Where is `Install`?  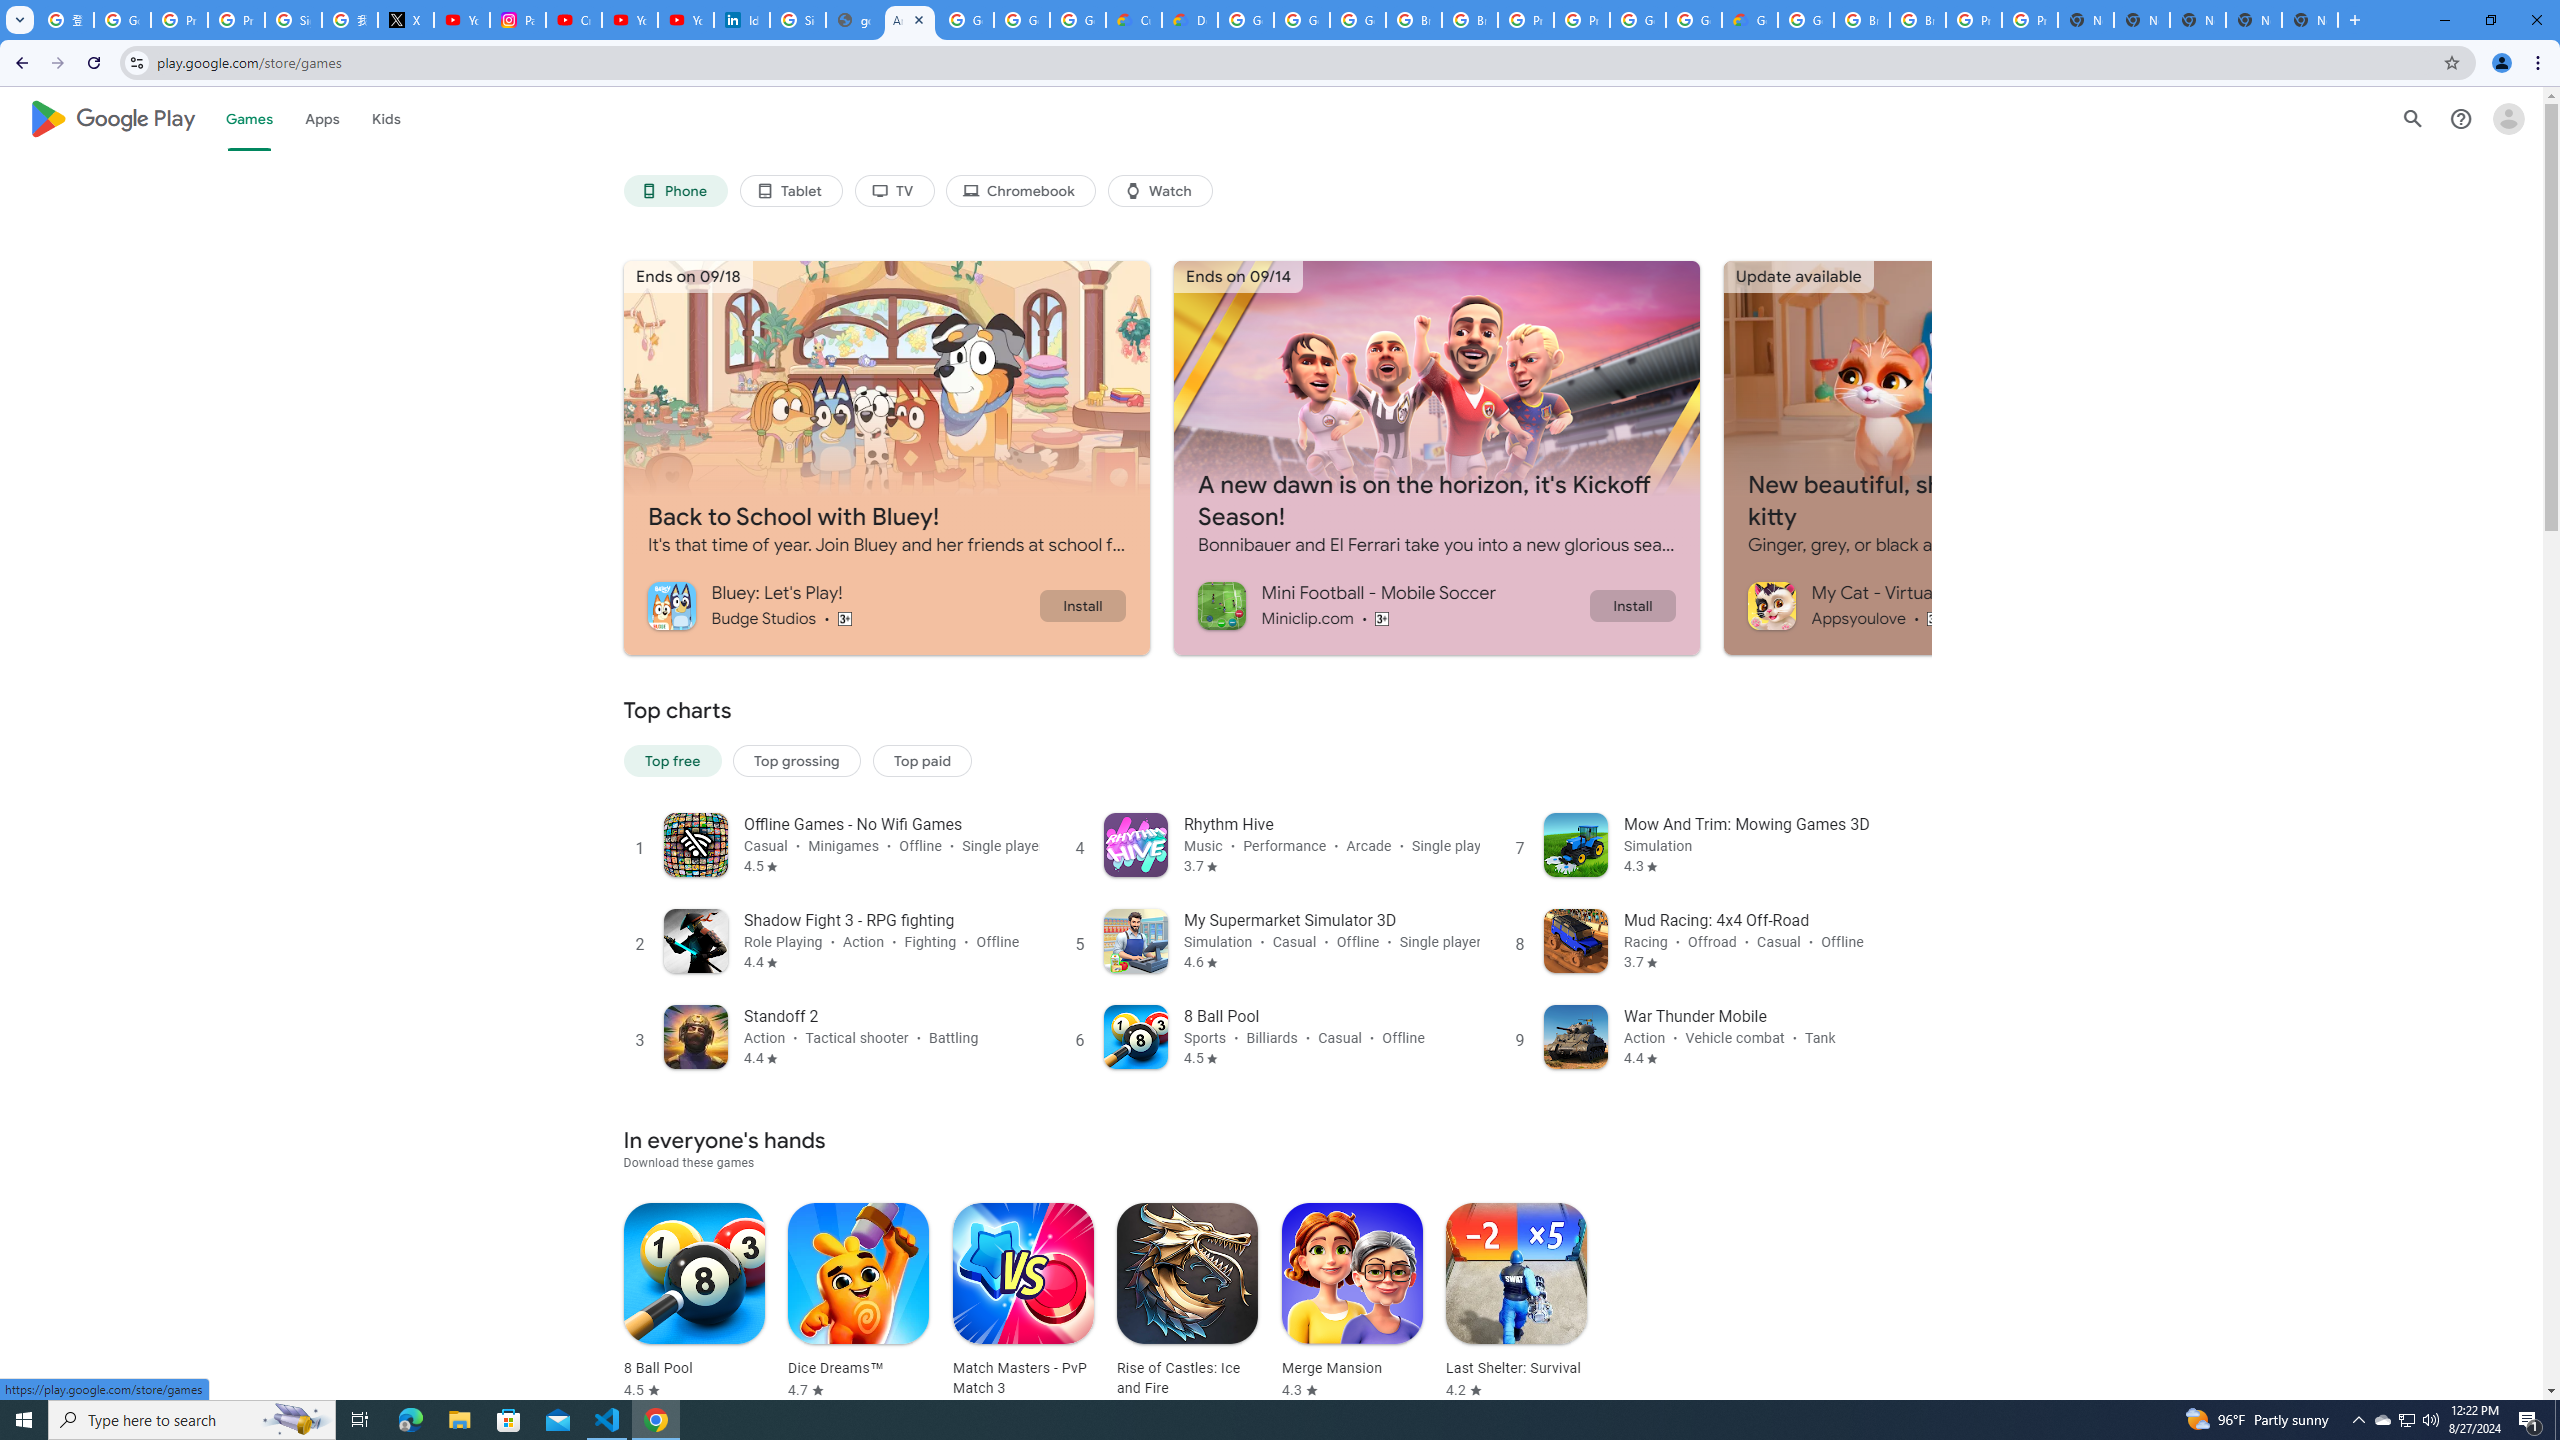
Install is located at coordinates (1632, 605).